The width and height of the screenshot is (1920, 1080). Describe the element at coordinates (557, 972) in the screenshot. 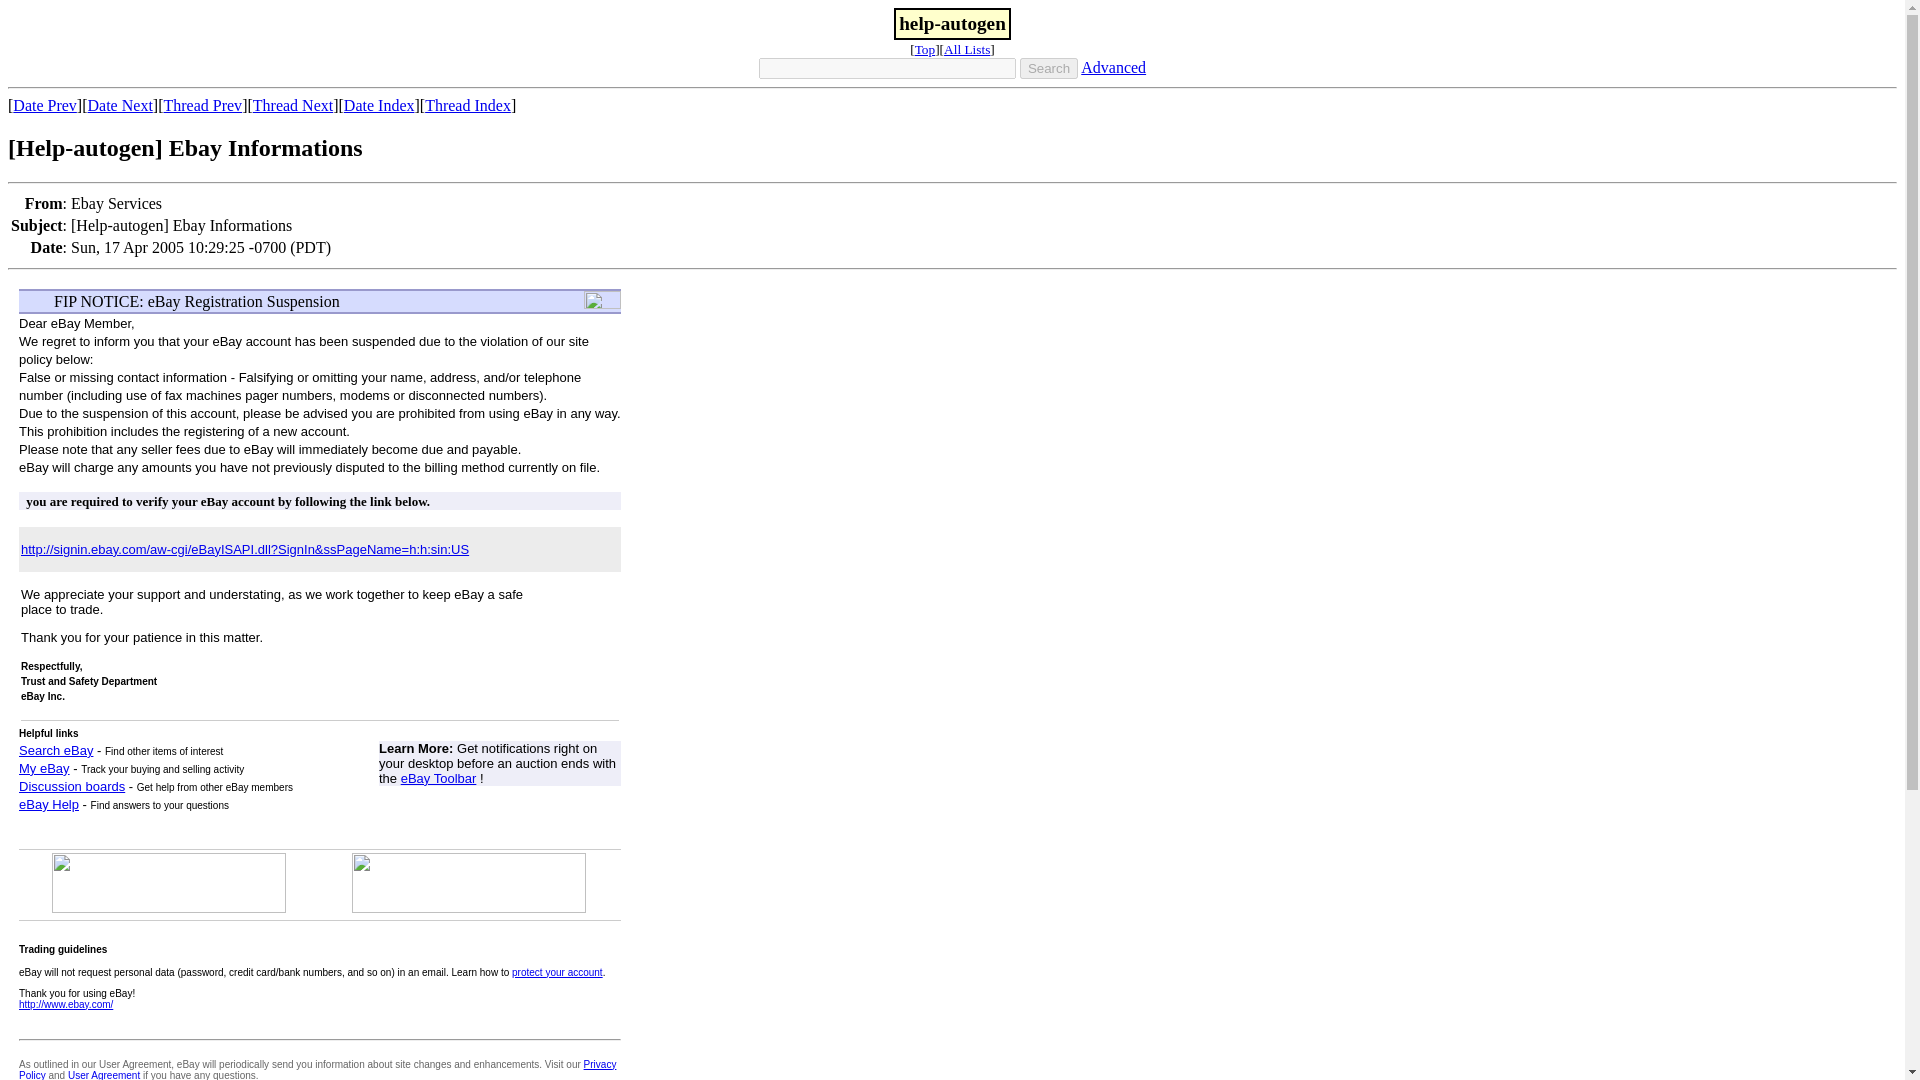

I see `protect your account` at that location.